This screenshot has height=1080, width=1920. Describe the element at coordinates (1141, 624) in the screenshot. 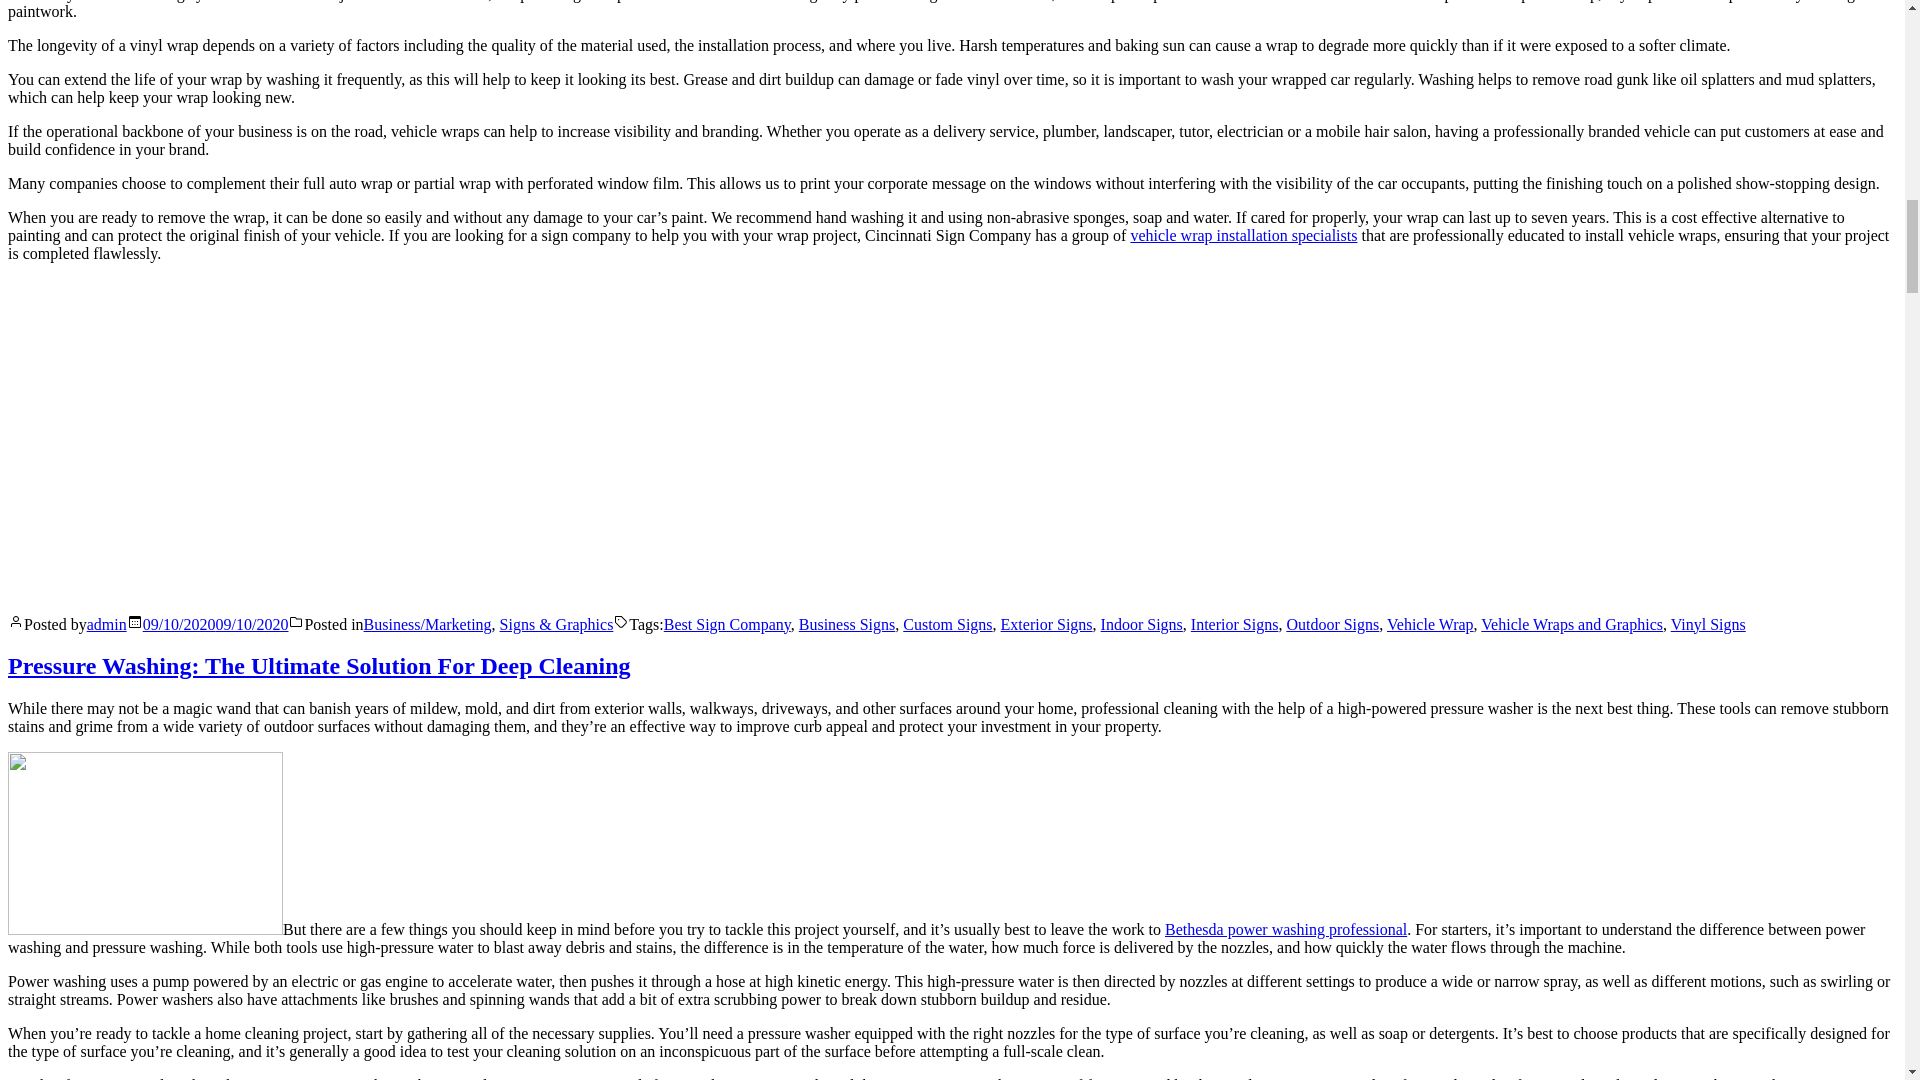

I see `Indoor Signs` at that location.